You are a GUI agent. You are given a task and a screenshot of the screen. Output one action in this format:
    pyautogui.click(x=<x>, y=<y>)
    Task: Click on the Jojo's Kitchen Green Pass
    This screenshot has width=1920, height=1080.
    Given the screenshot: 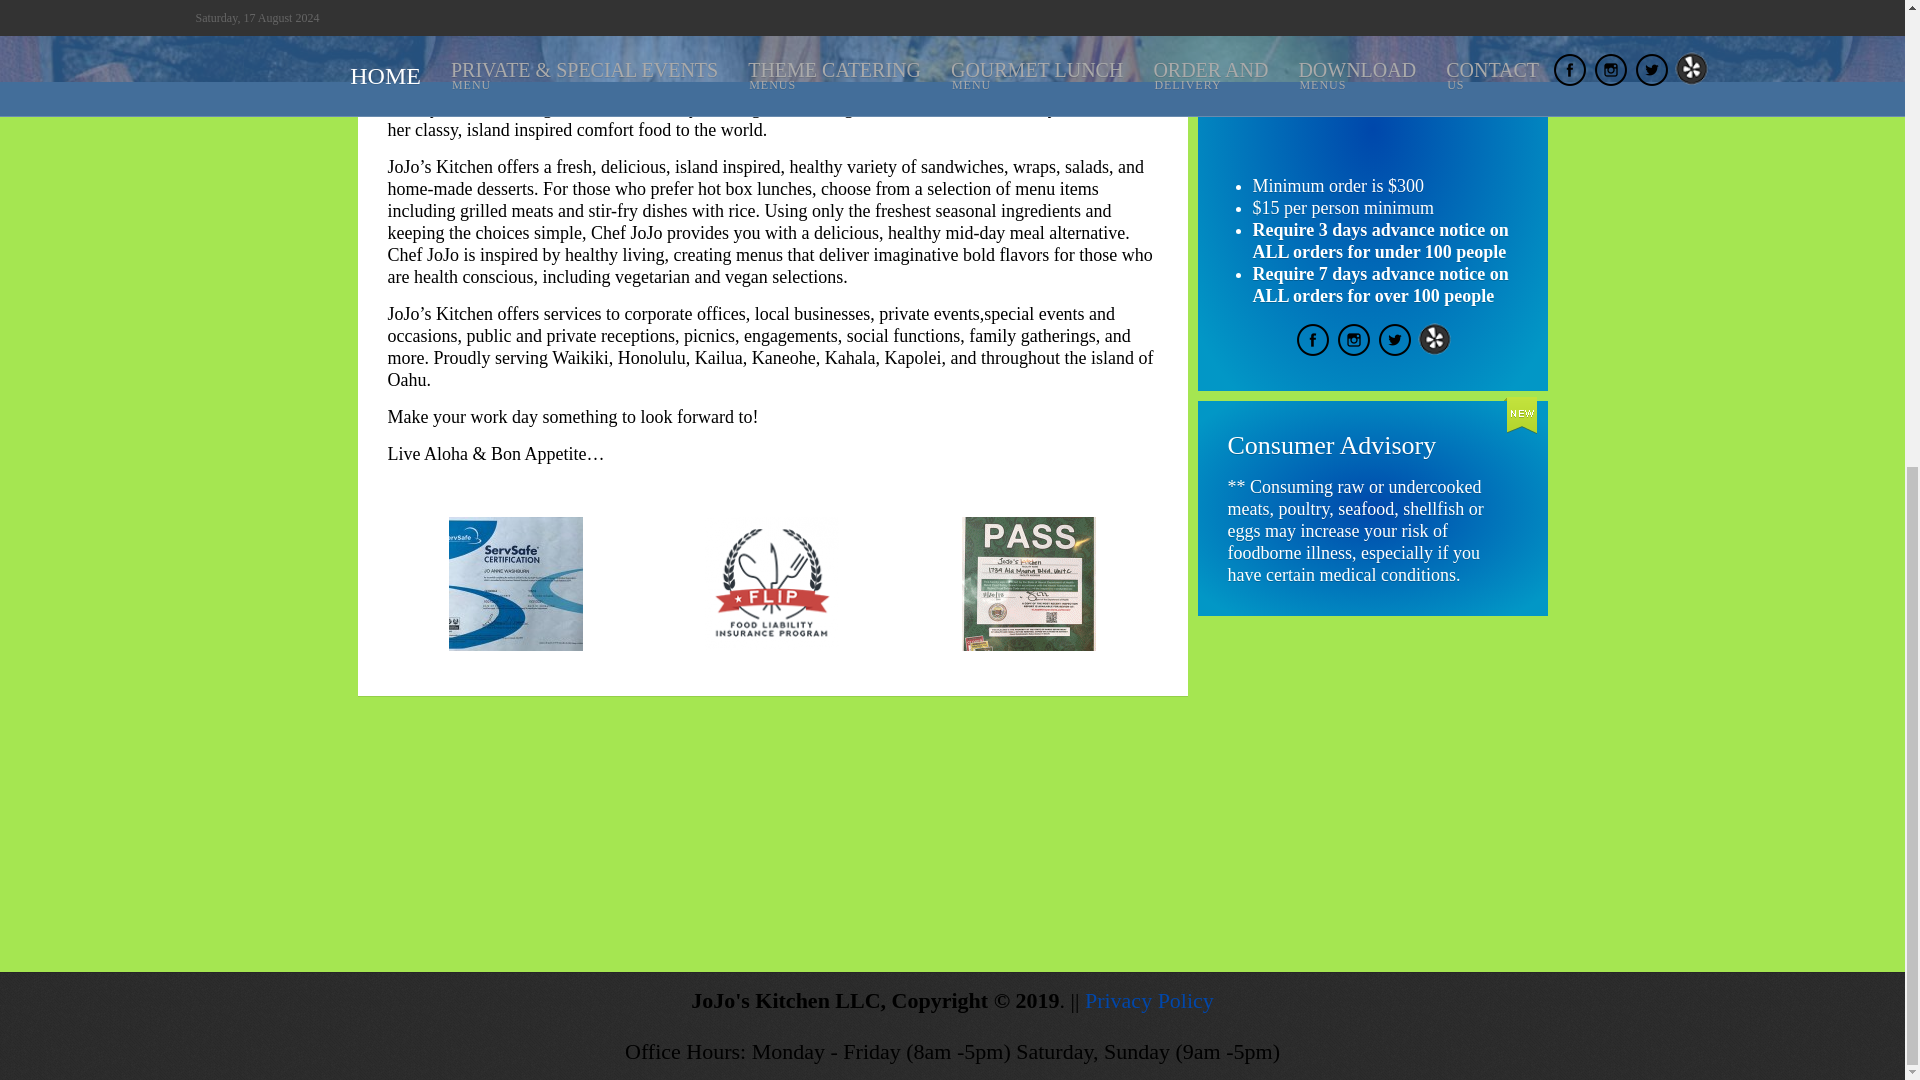 What is the action you would take?
    pyautogui.click(x=967, y=584)
    